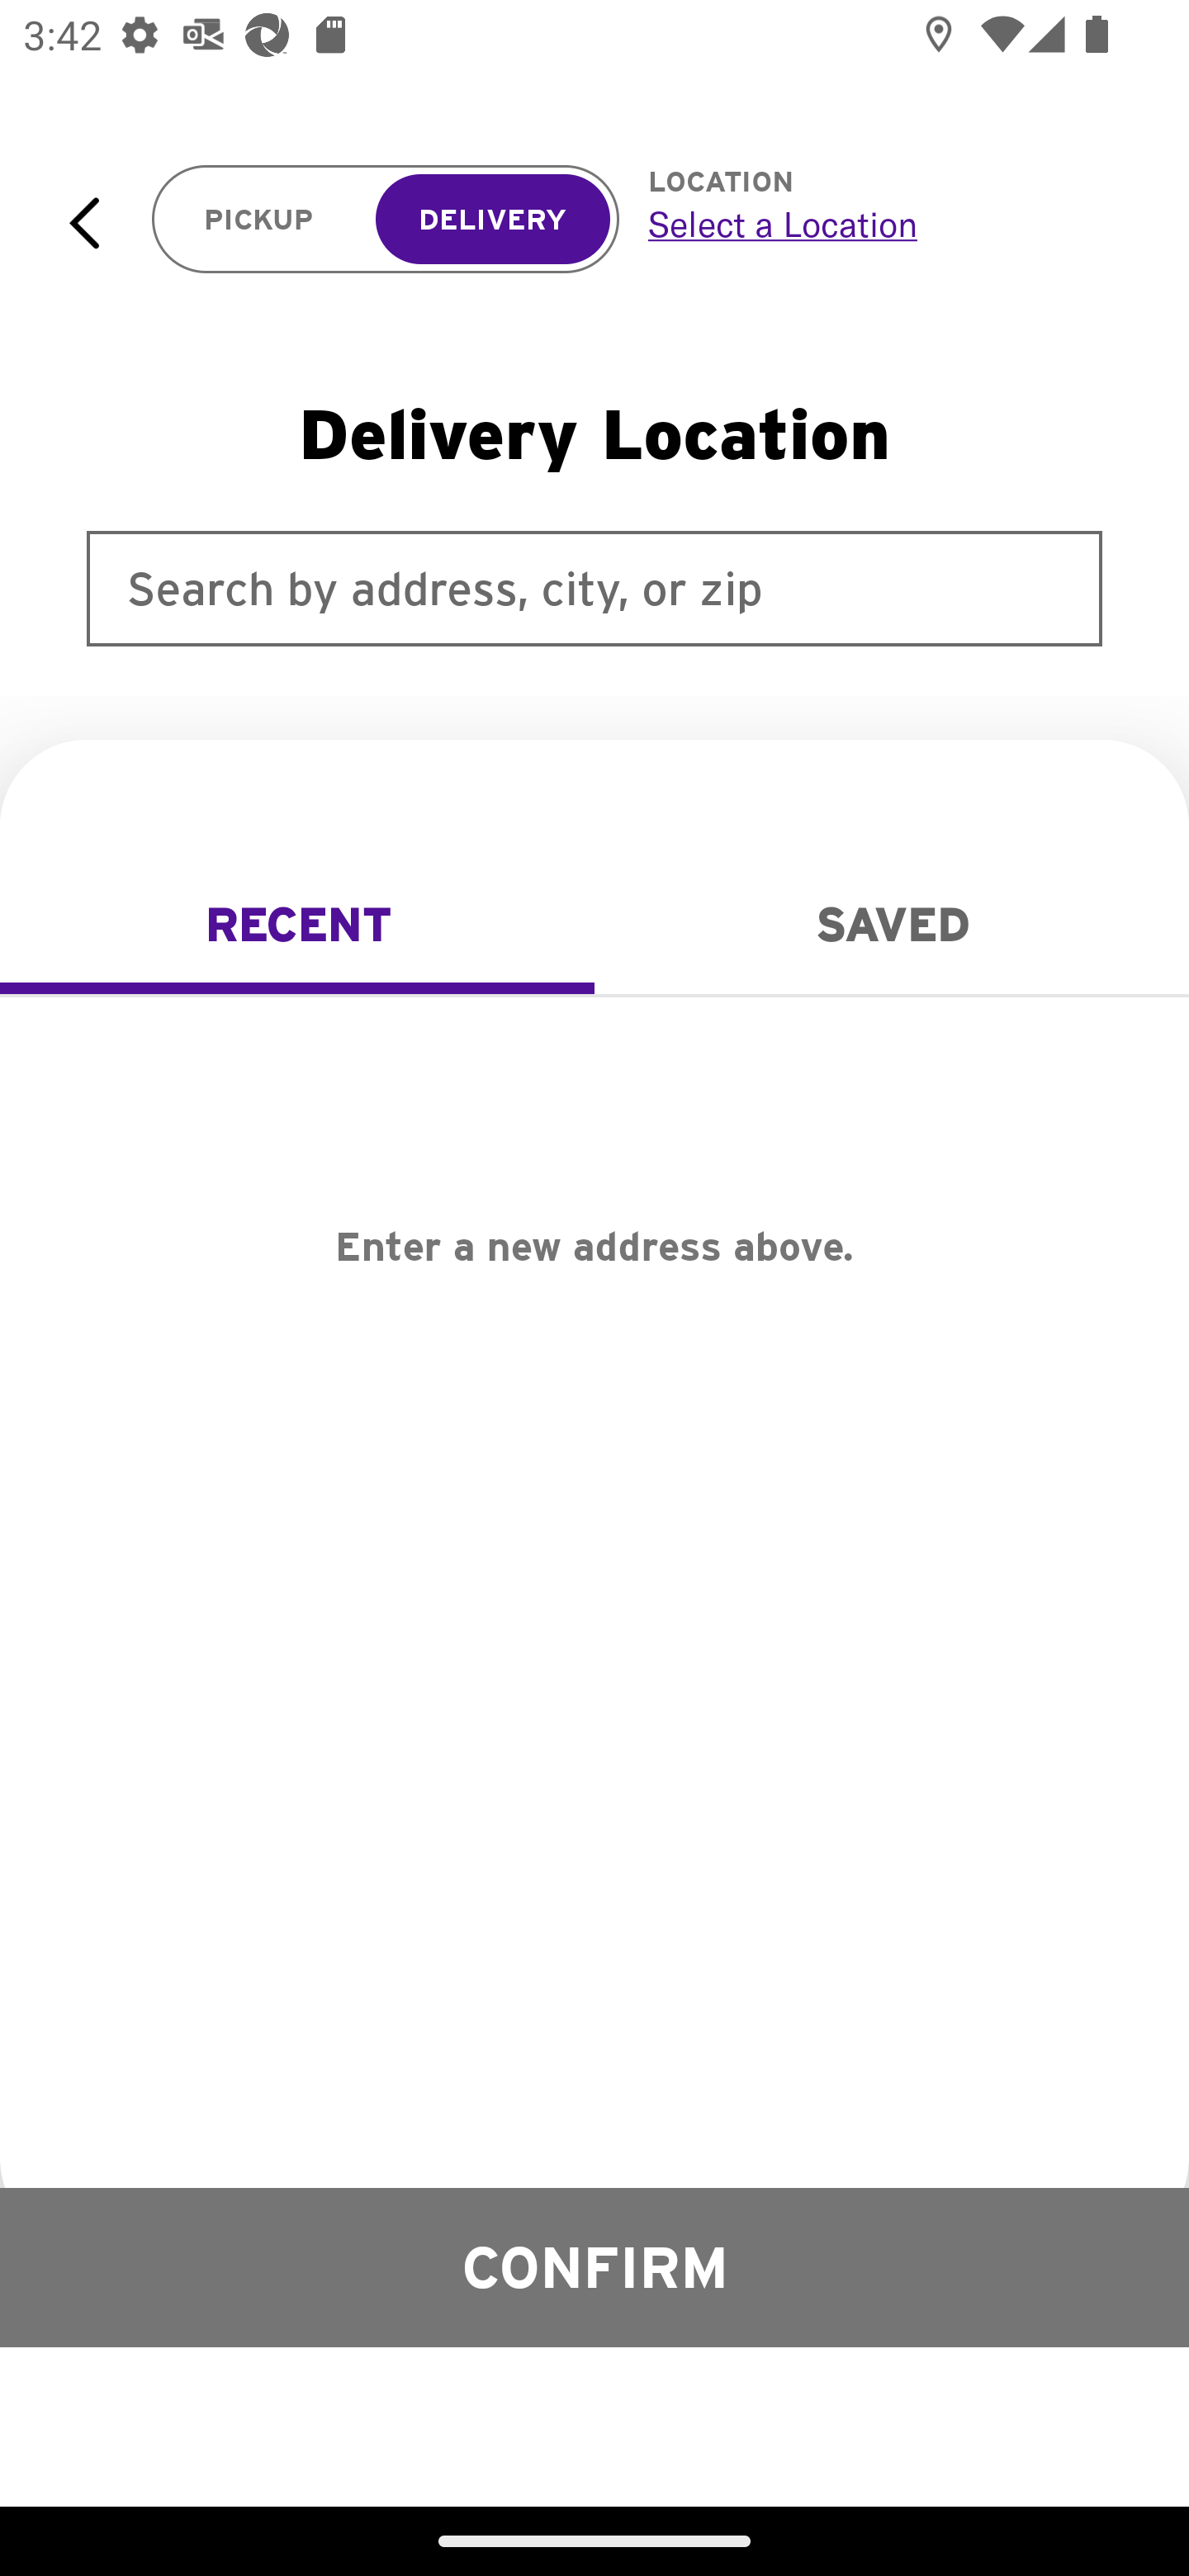 This screenshot has width=1189, height=2576. What do you see at coordinates (882, 224) in the screenshot?
I see `Select a Location` at bounding box center [882, 224].